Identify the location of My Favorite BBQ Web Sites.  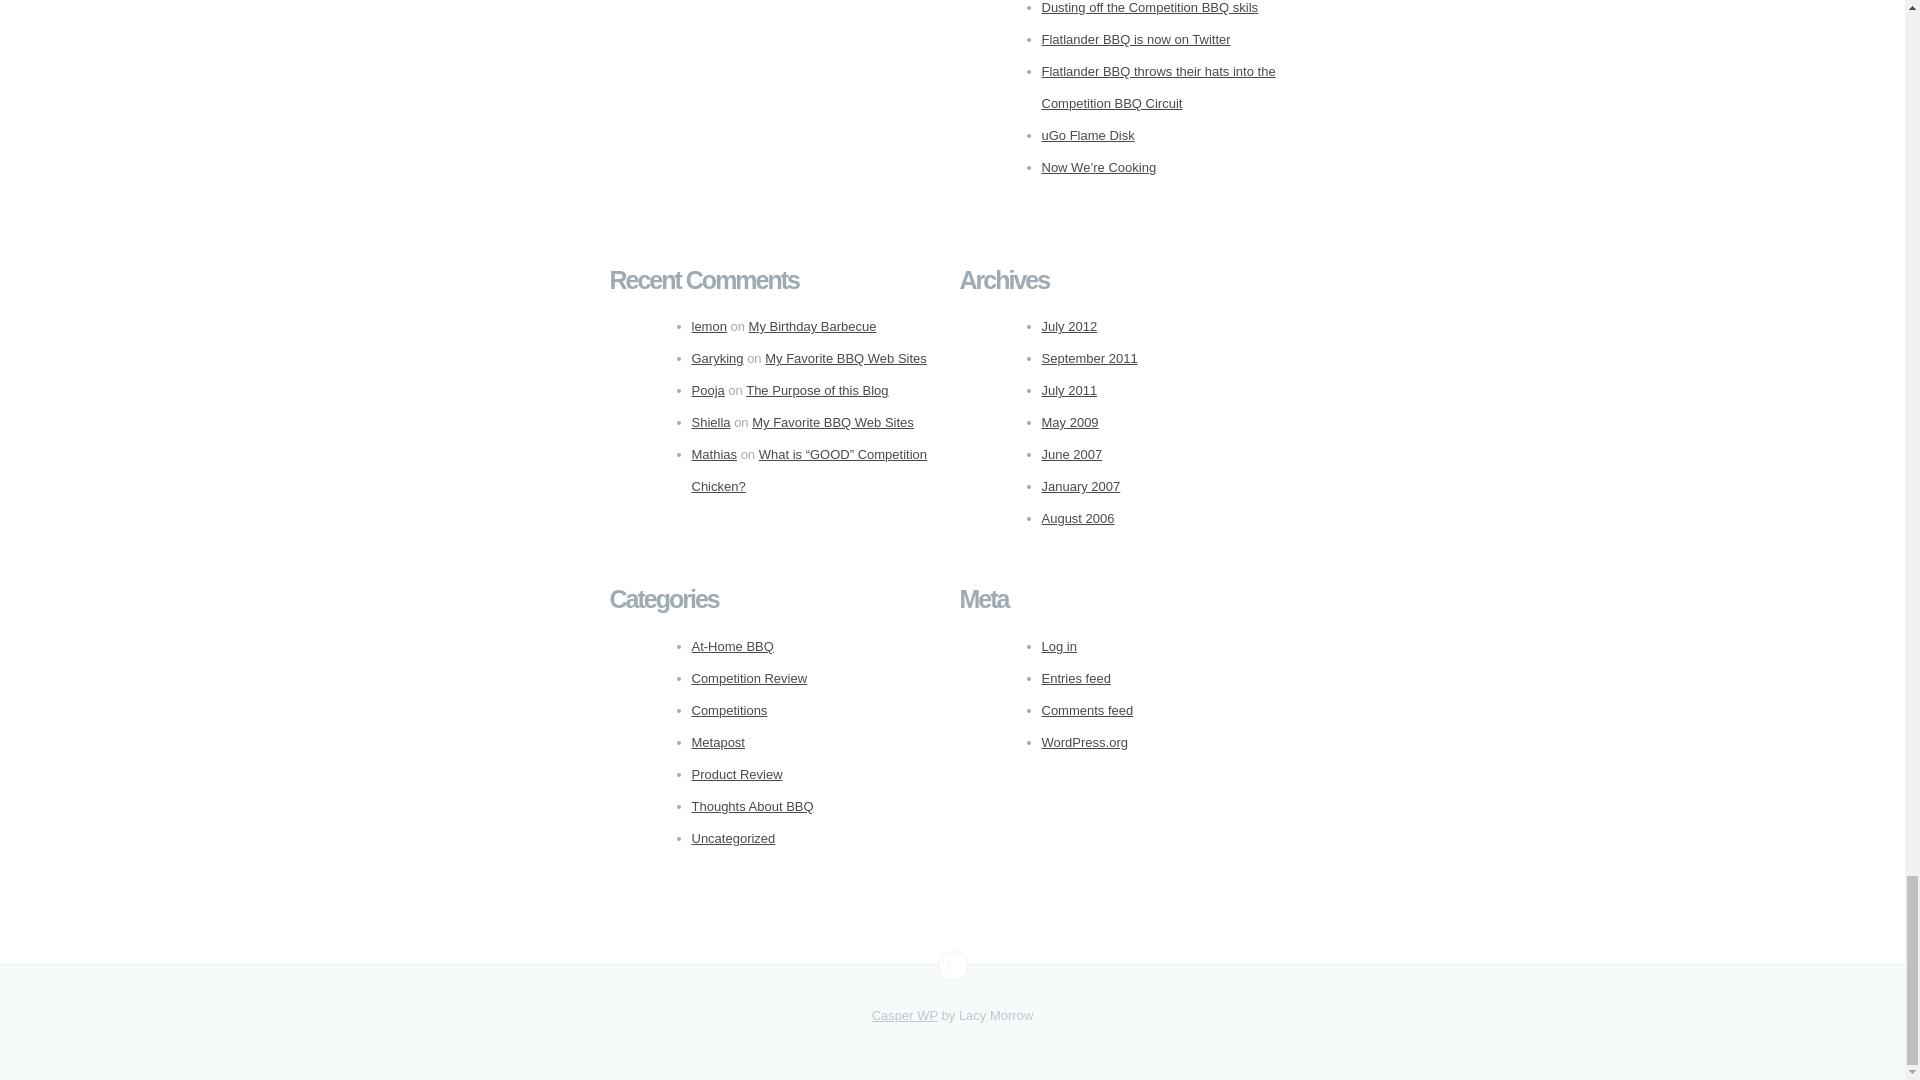
(846, 358).